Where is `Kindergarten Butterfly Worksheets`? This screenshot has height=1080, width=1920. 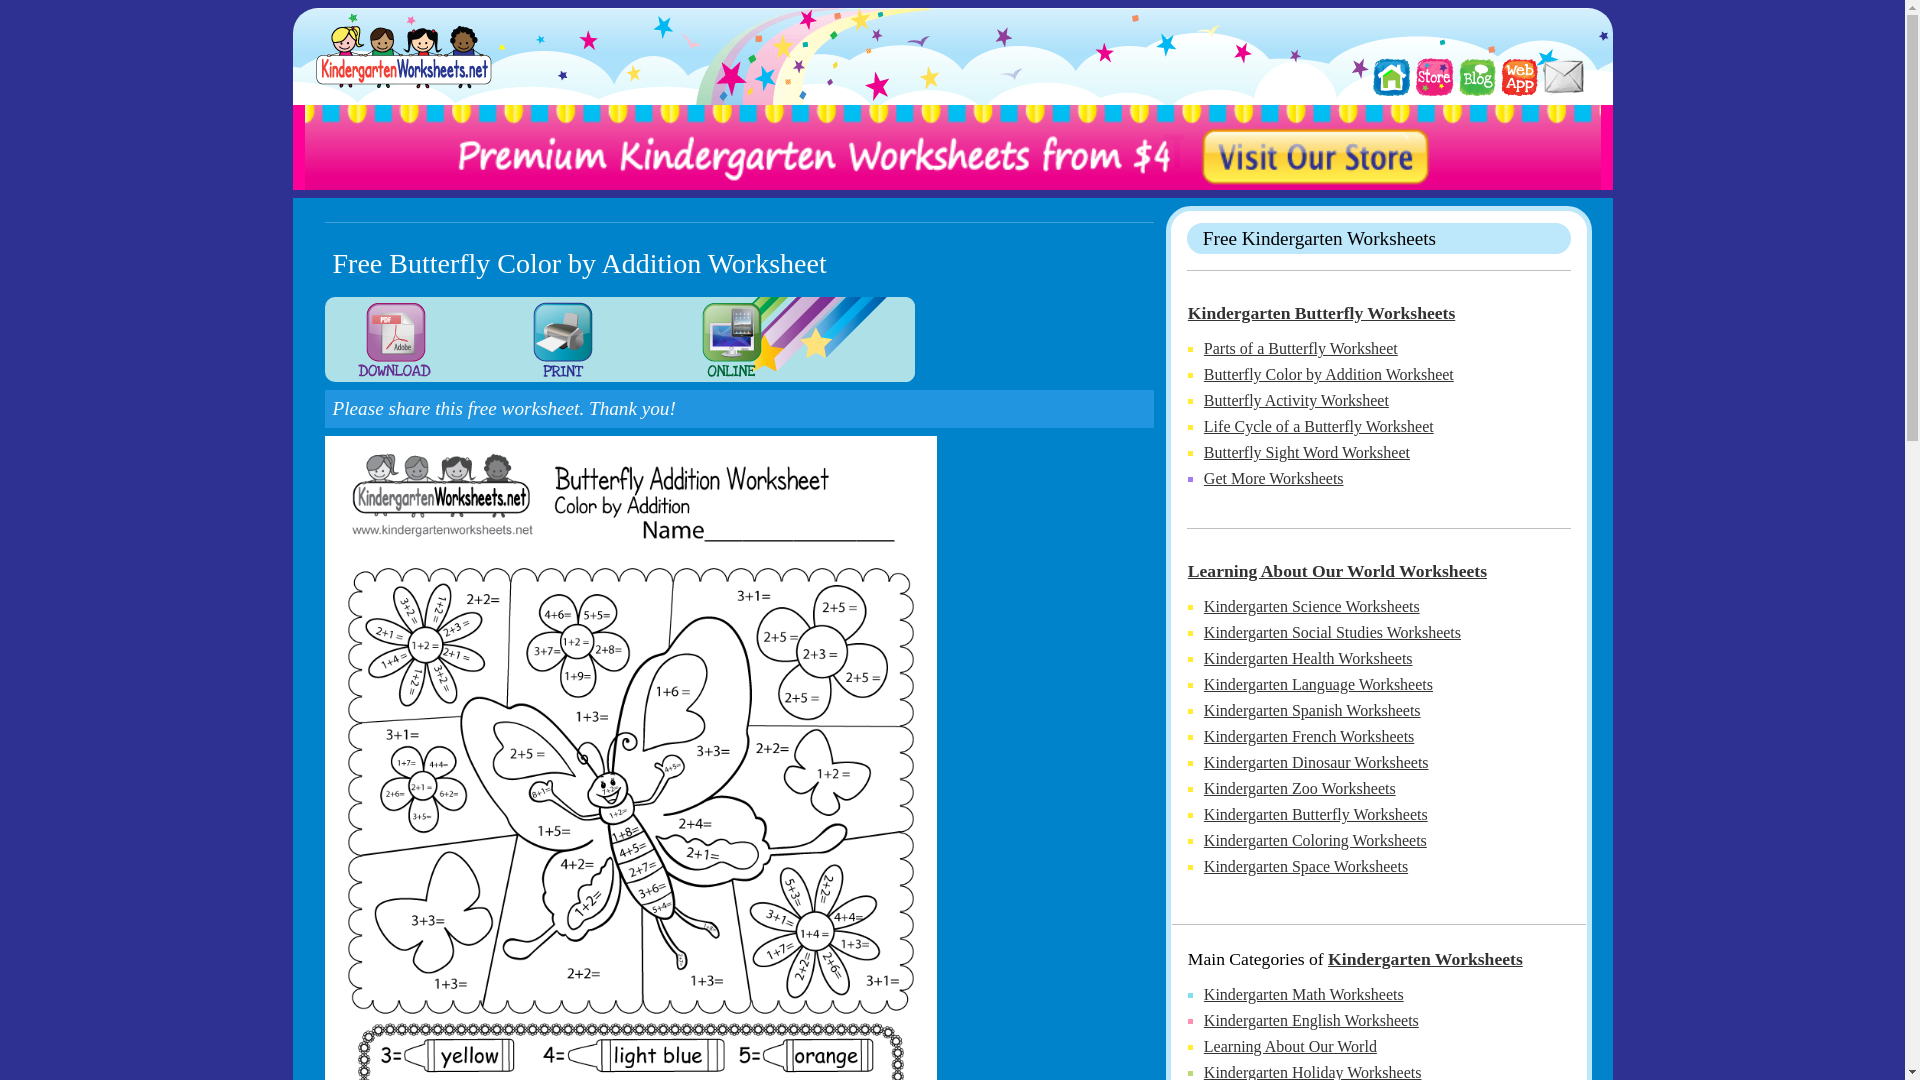
Kindergarten Butterfly Worksheets is located at coordinates (1322, 312).